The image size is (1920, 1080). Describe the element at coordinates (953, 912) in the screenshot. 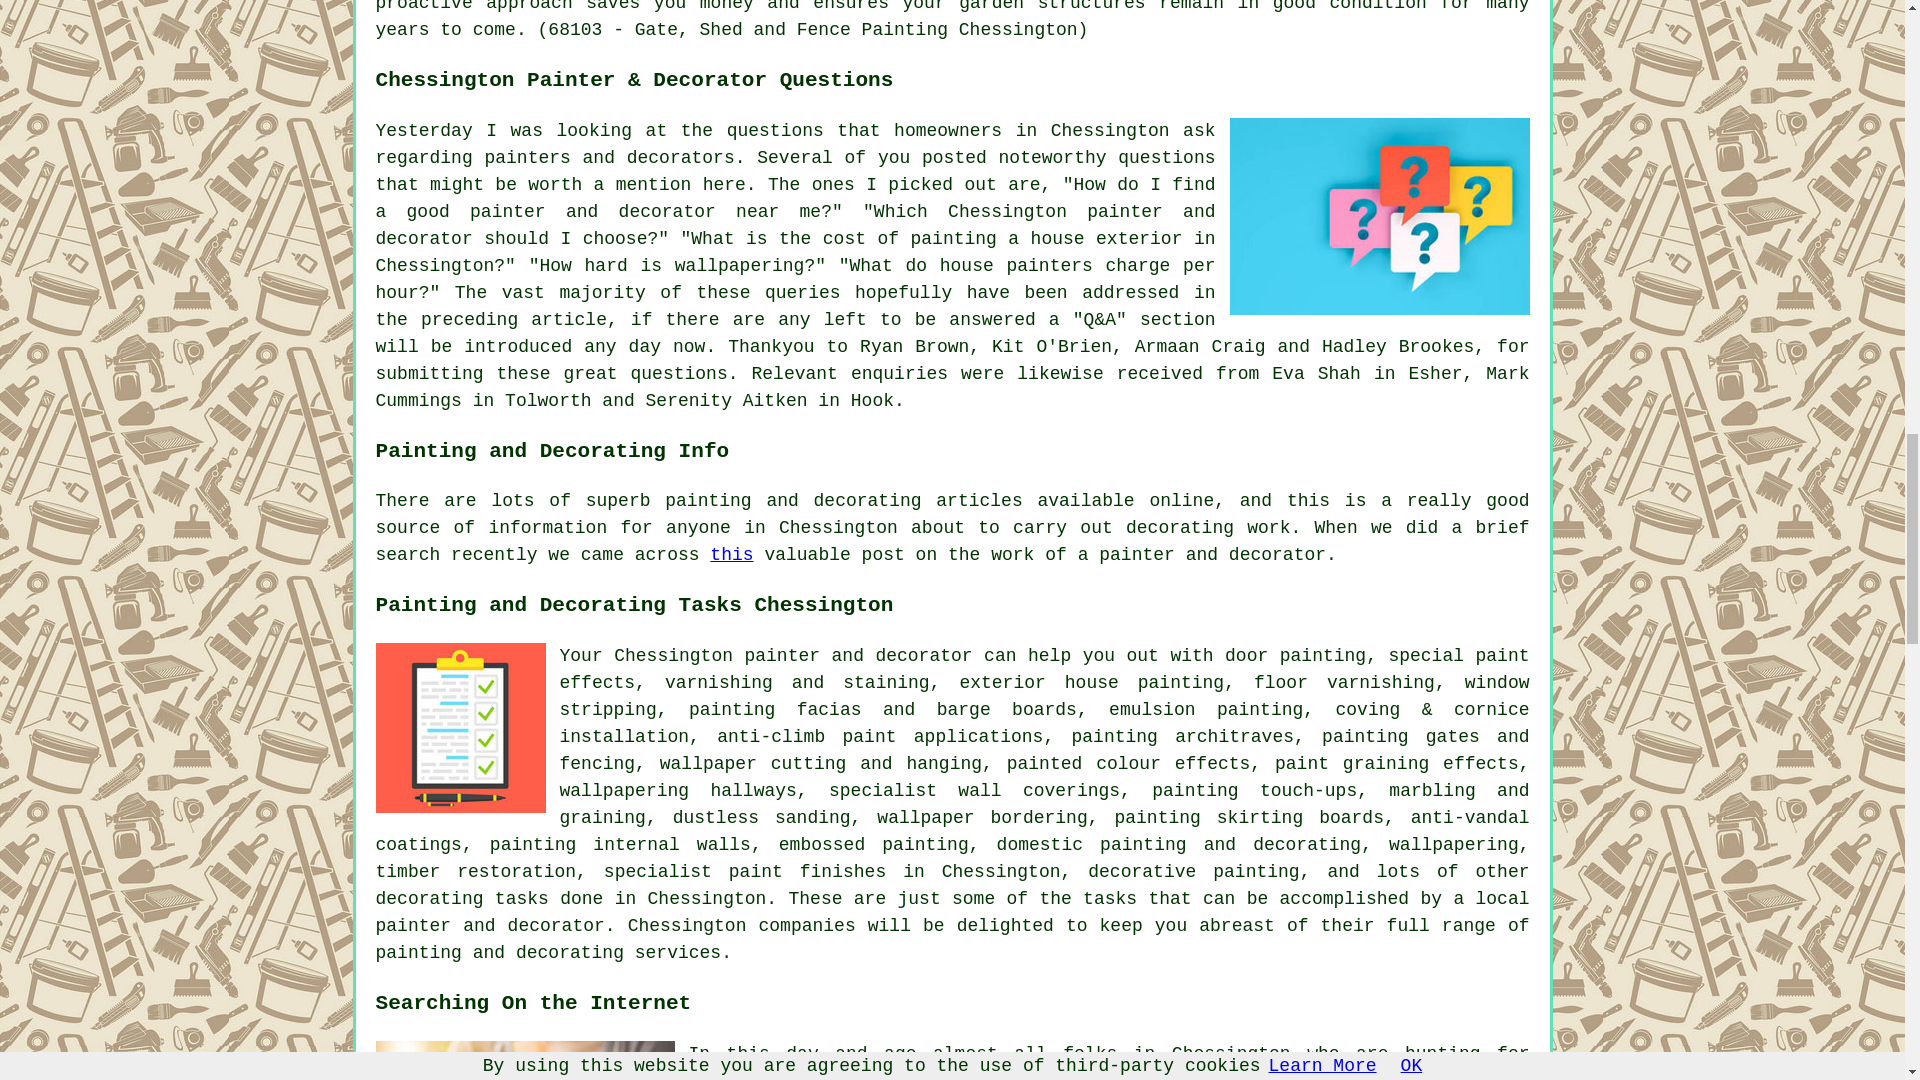

I see `a local painter and decorator` at that location.